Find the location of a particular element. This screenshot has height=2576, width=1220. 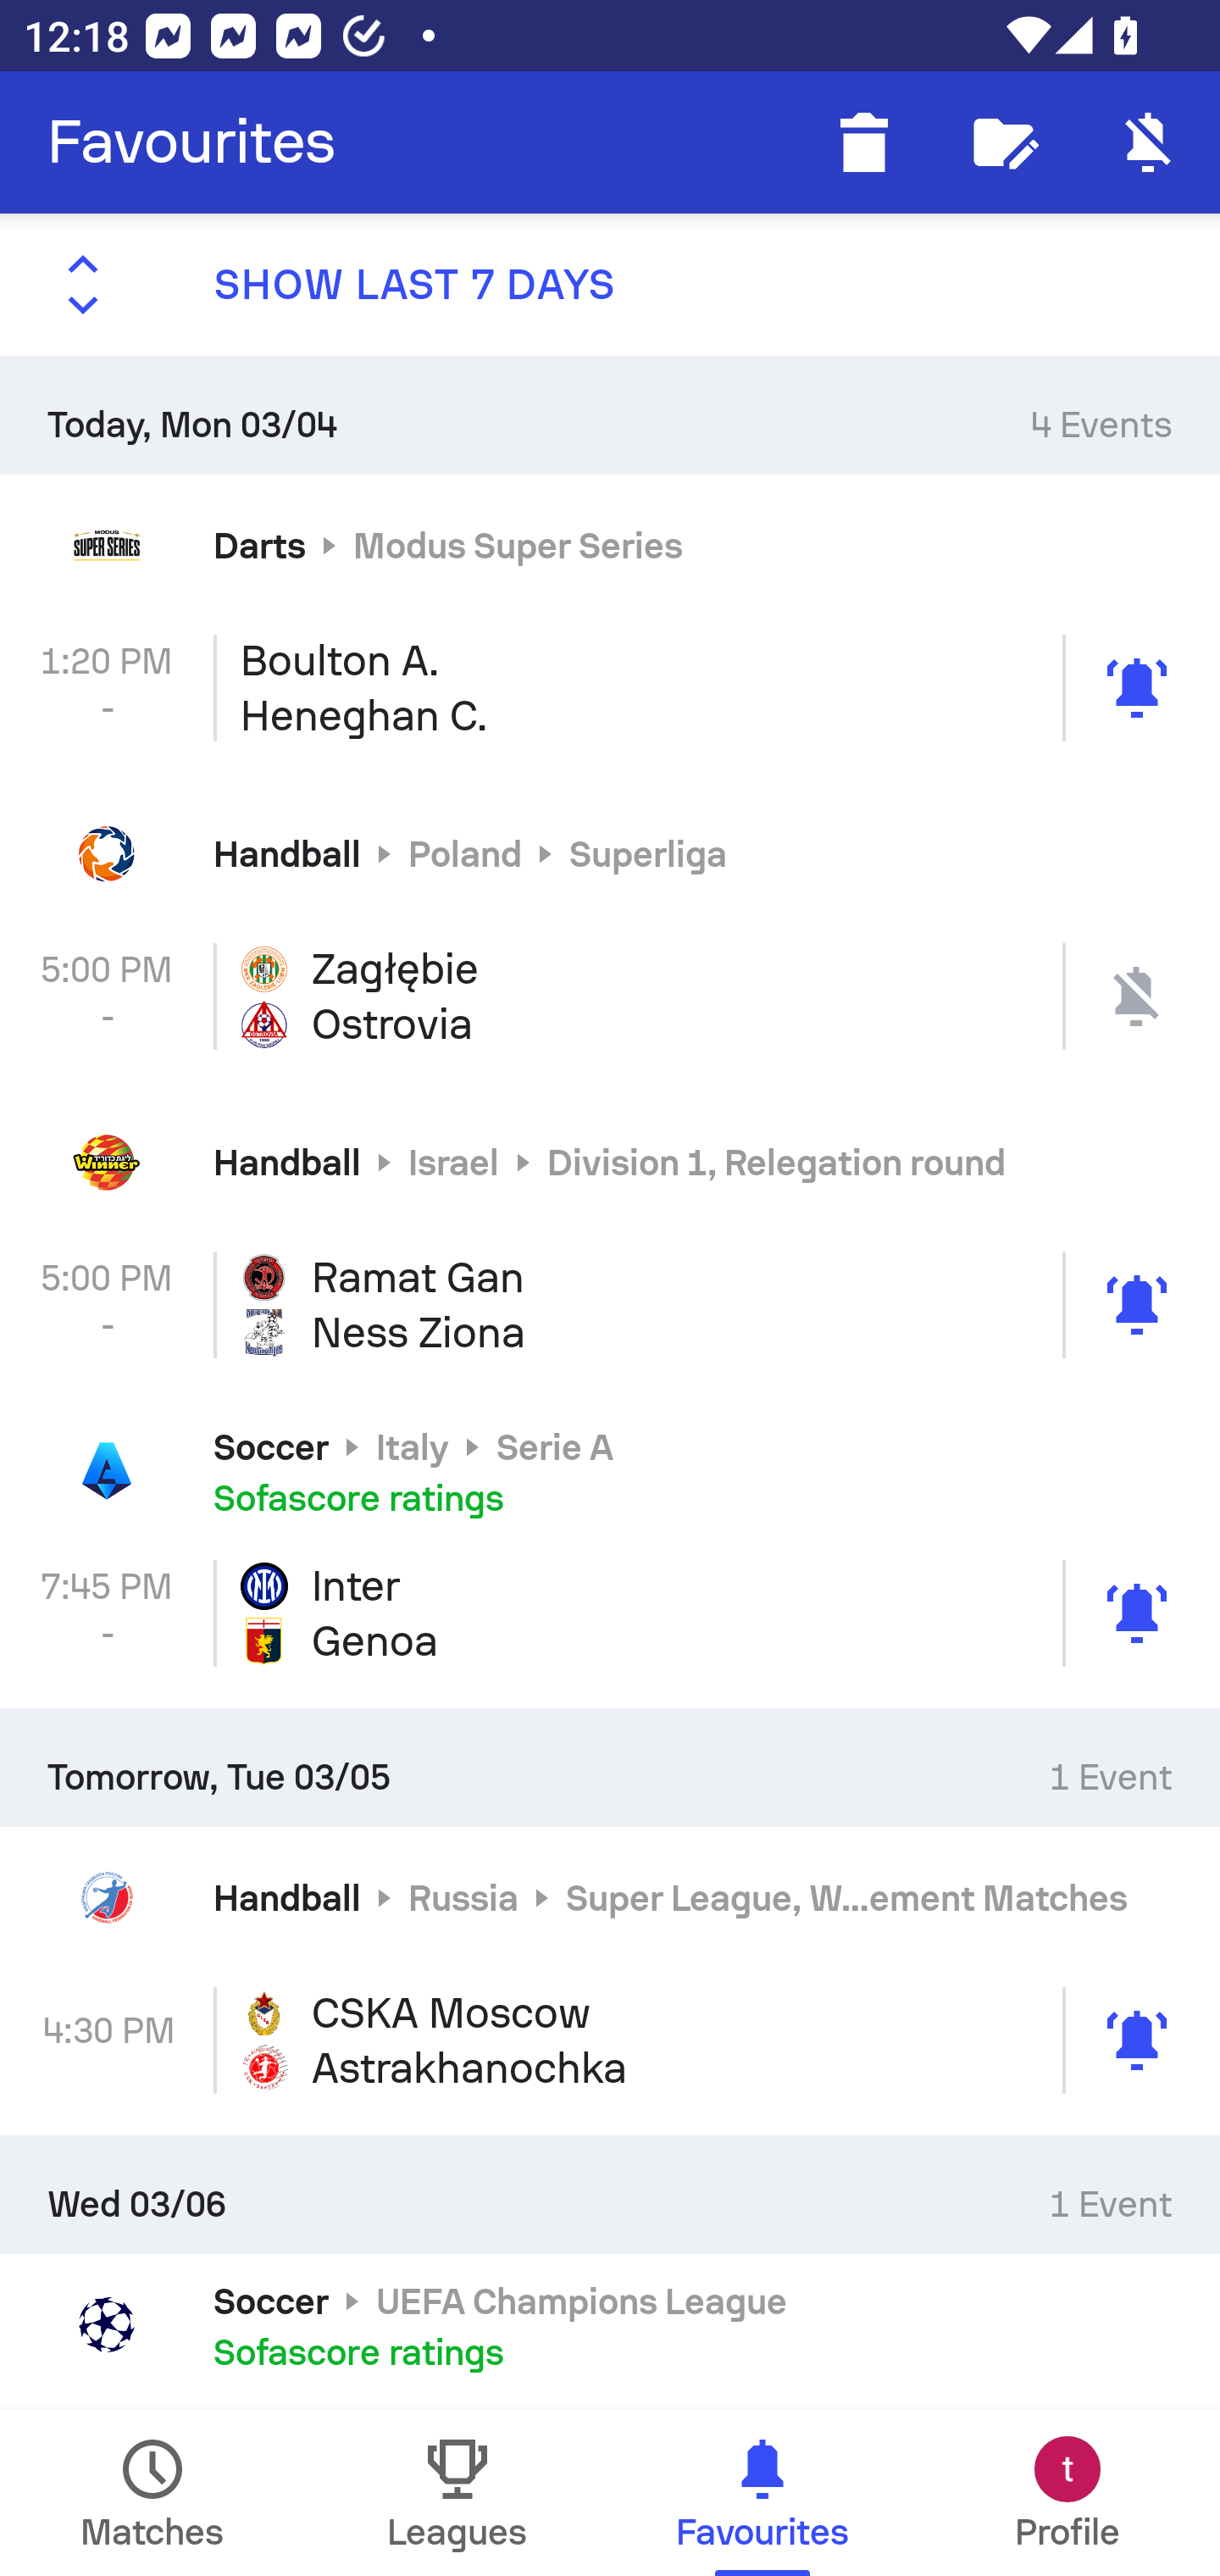

Soccer Italy Serie A Sofascore ratings is located at coordinates (610, 1470).